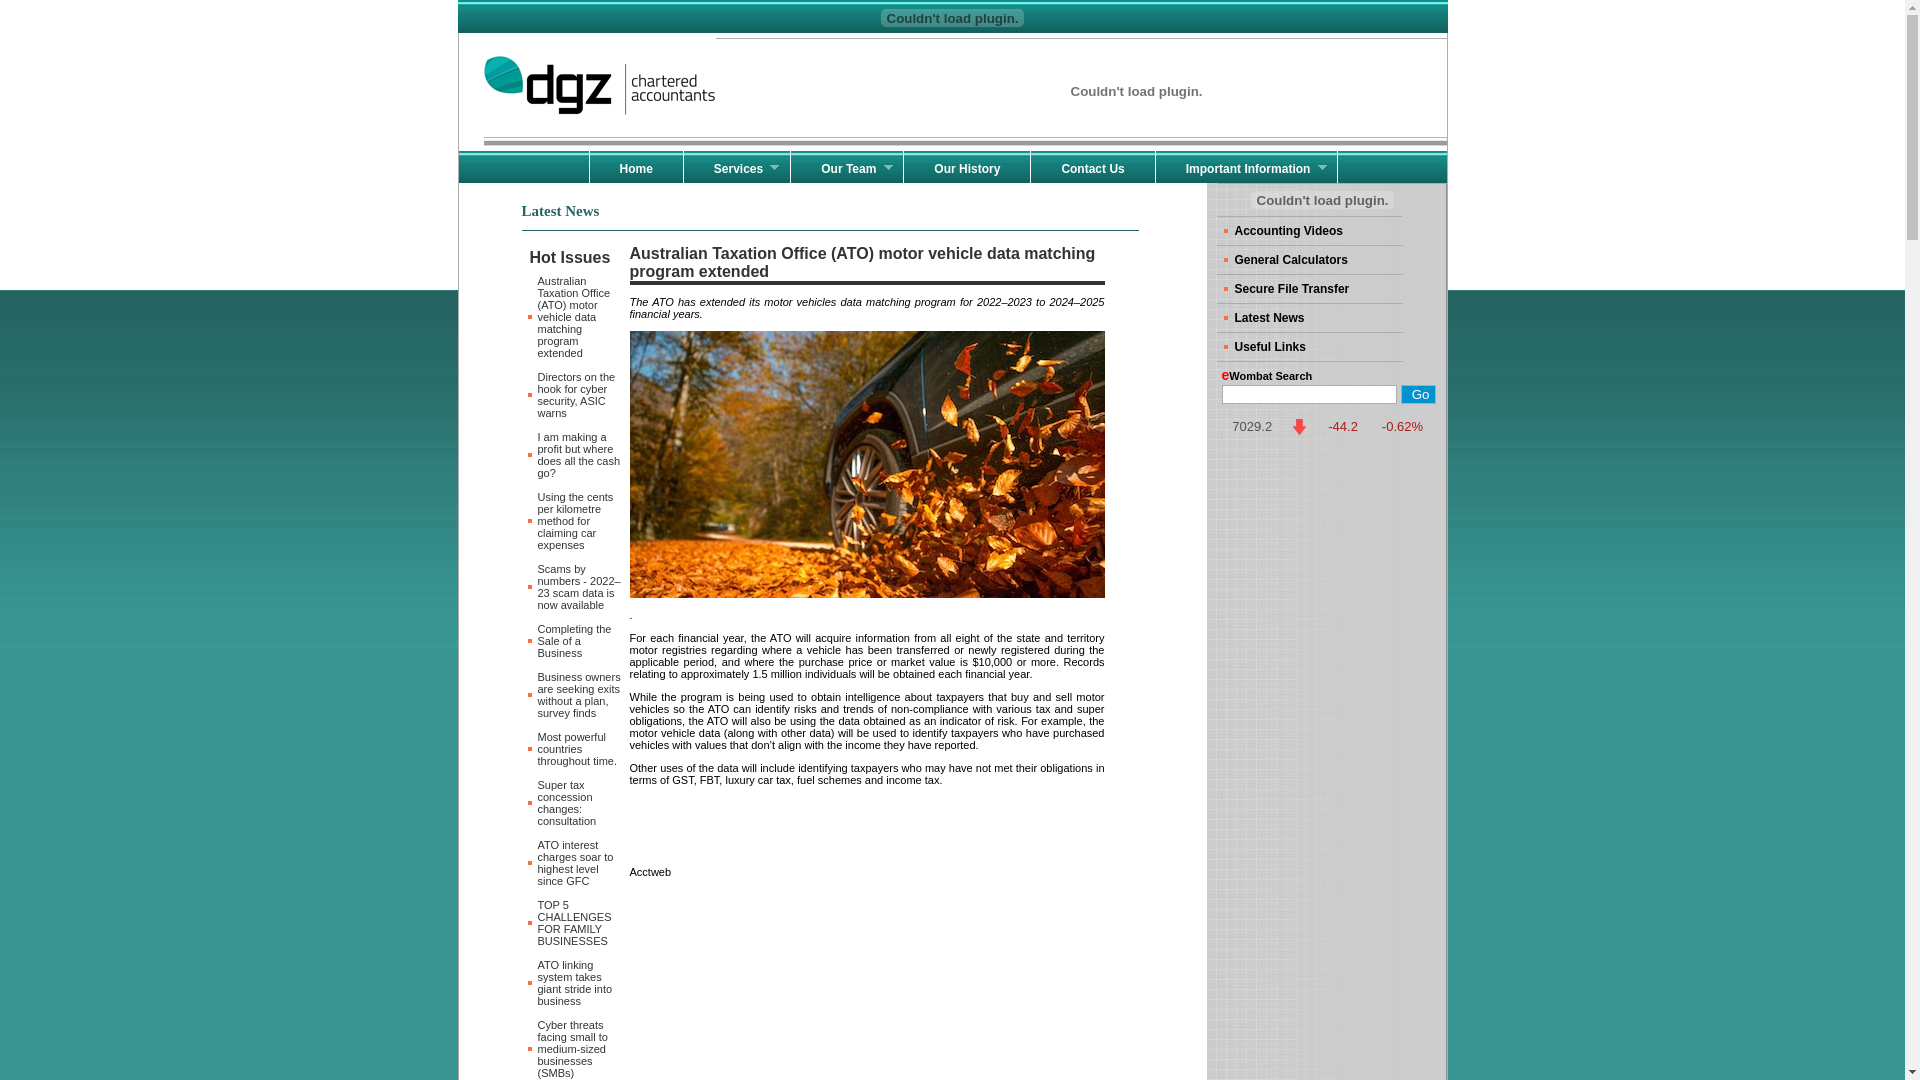  I want to click on  Go, so click(1418, 394).